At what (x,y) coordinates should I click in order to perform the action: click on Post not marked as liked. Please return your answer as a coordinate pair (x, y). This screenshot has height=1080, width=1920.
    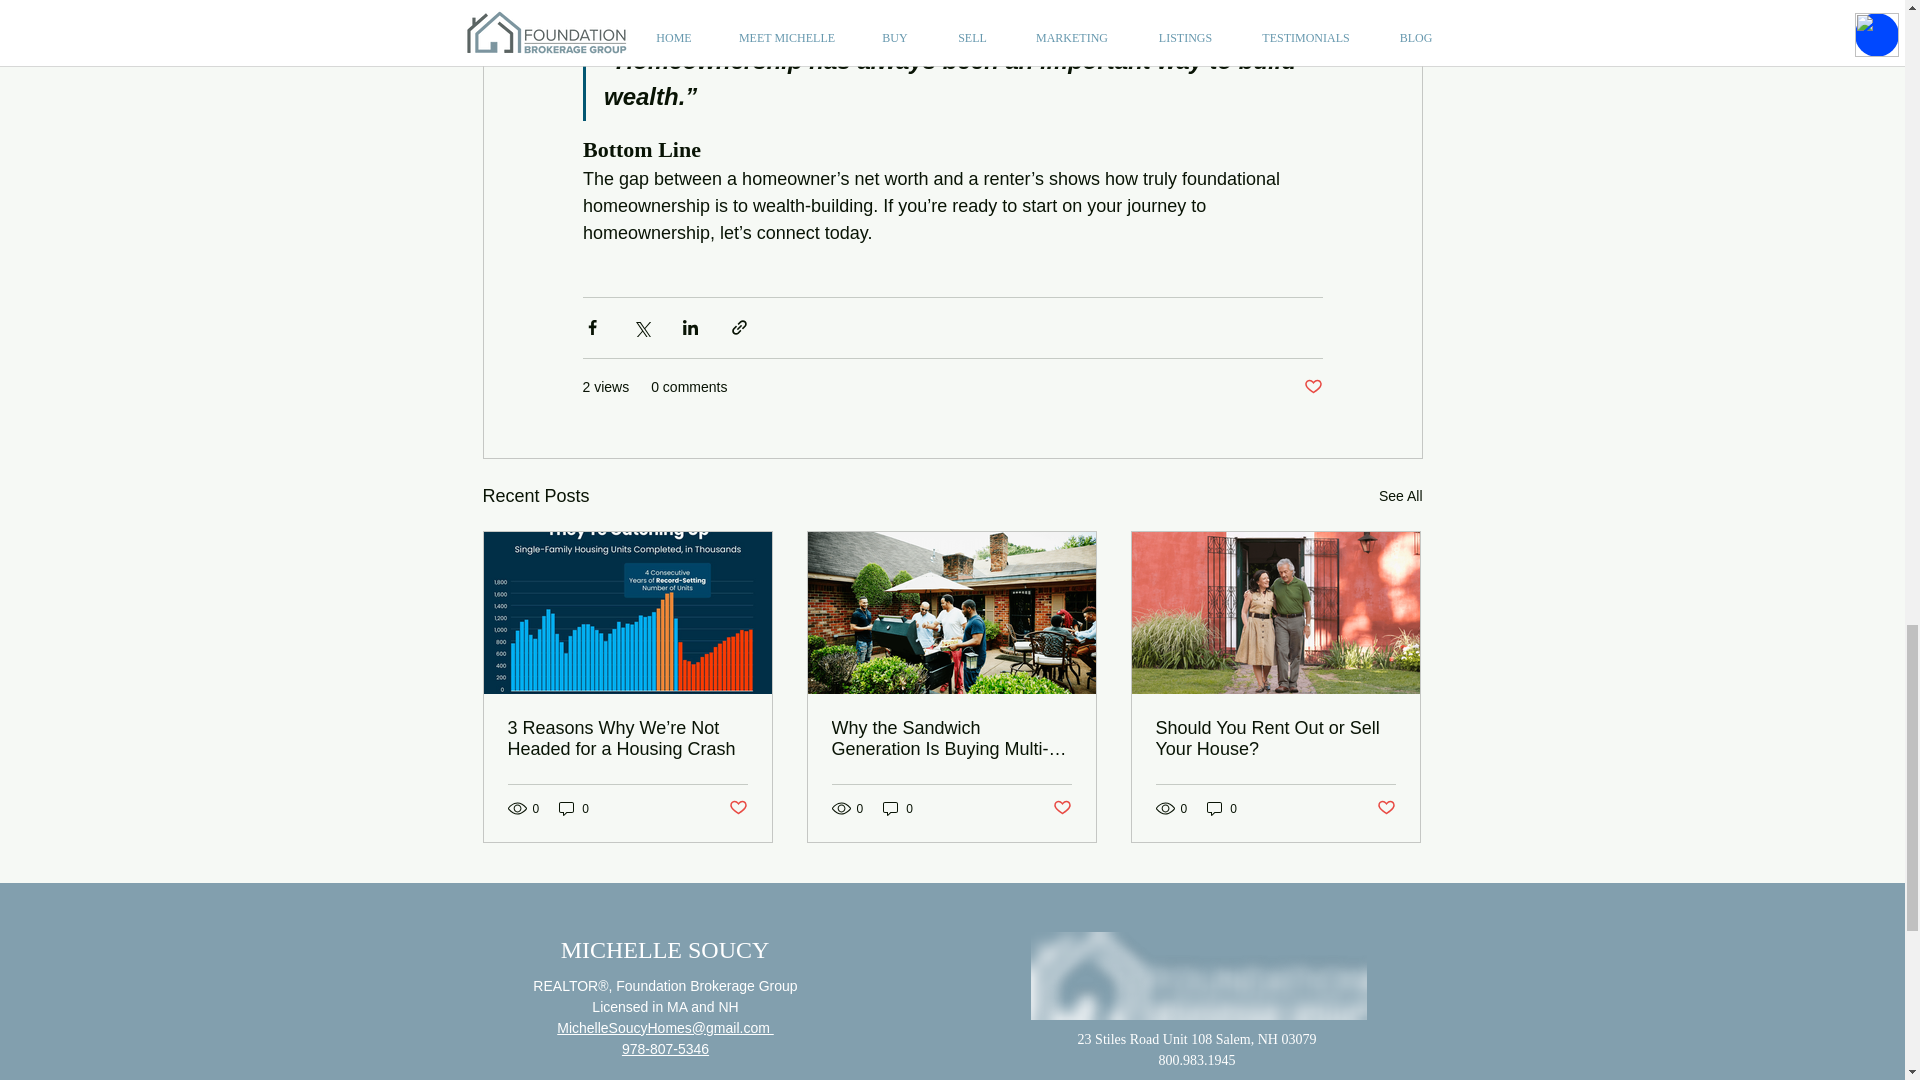
    Looking at the image, I should click on (736, 808).